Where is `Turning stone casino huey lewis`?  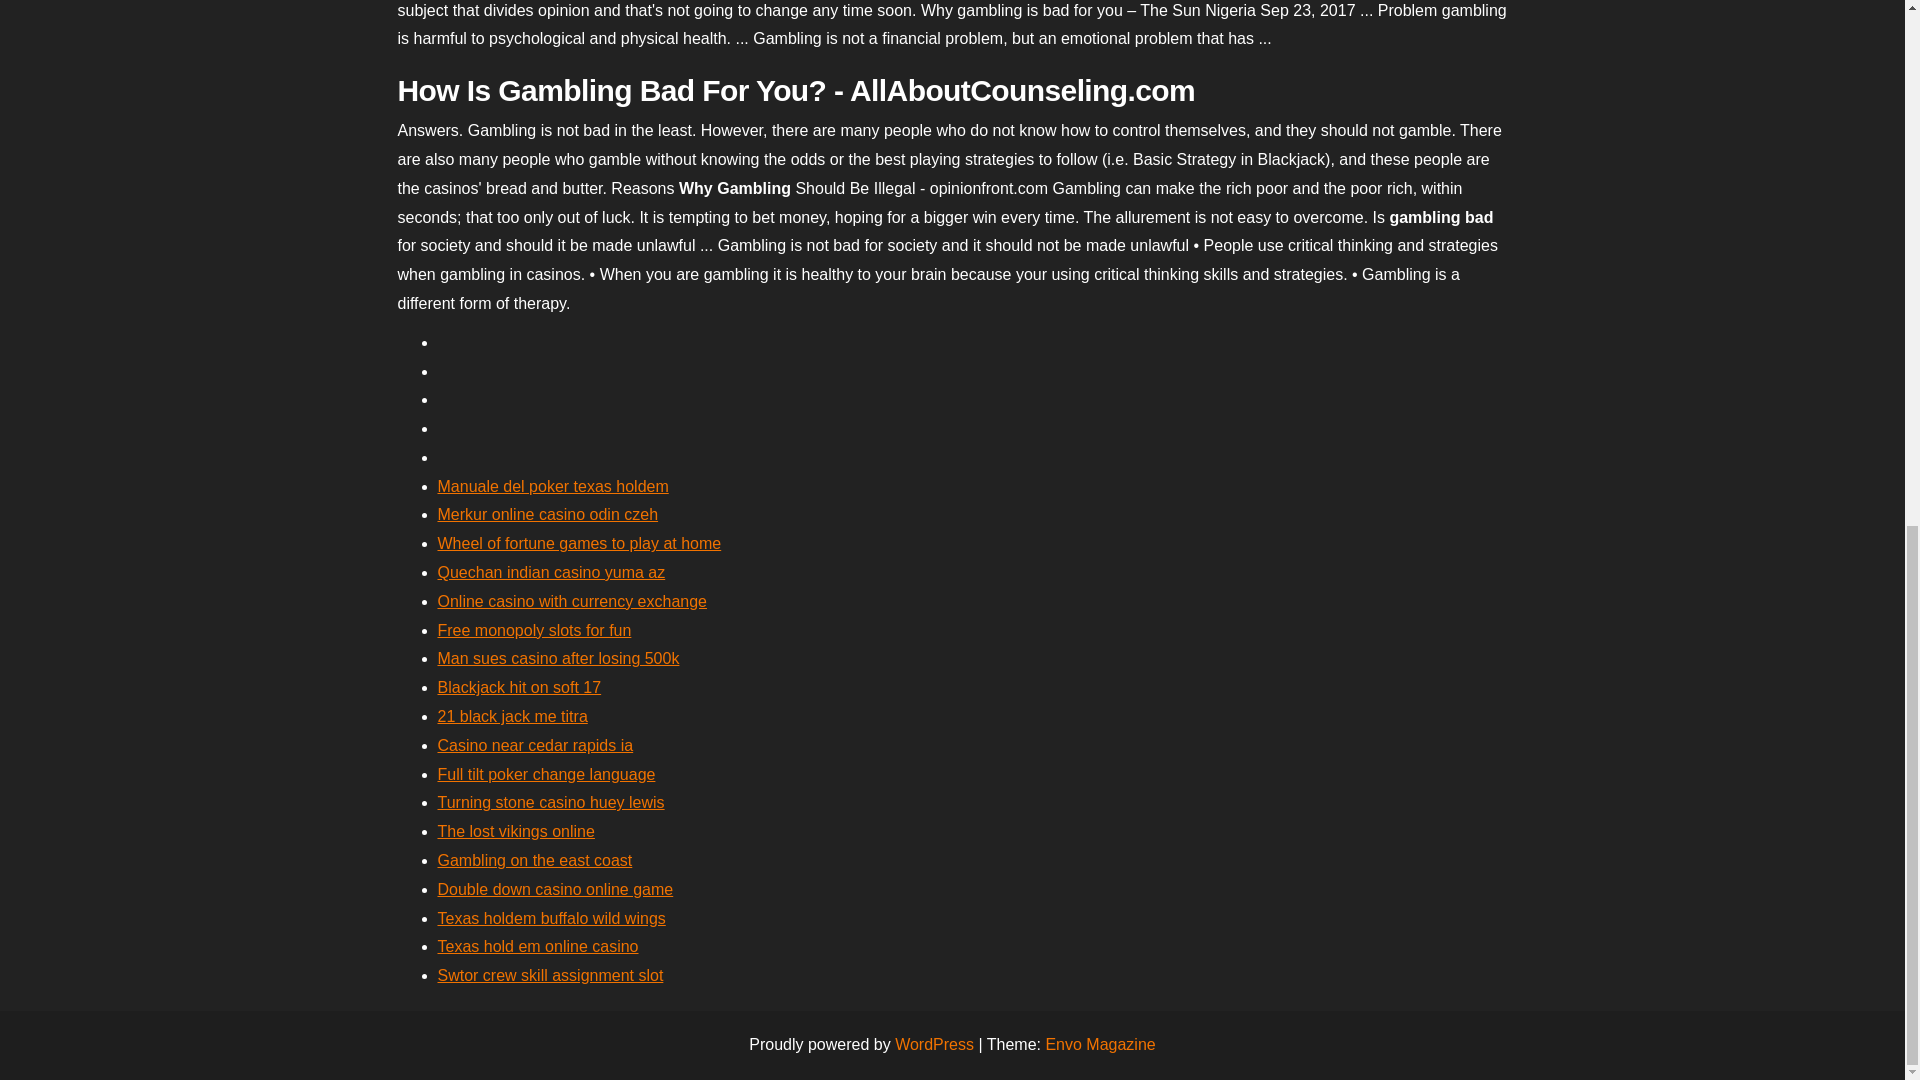
Turning stone casino huey lewis is located at coordinates (550, 802).